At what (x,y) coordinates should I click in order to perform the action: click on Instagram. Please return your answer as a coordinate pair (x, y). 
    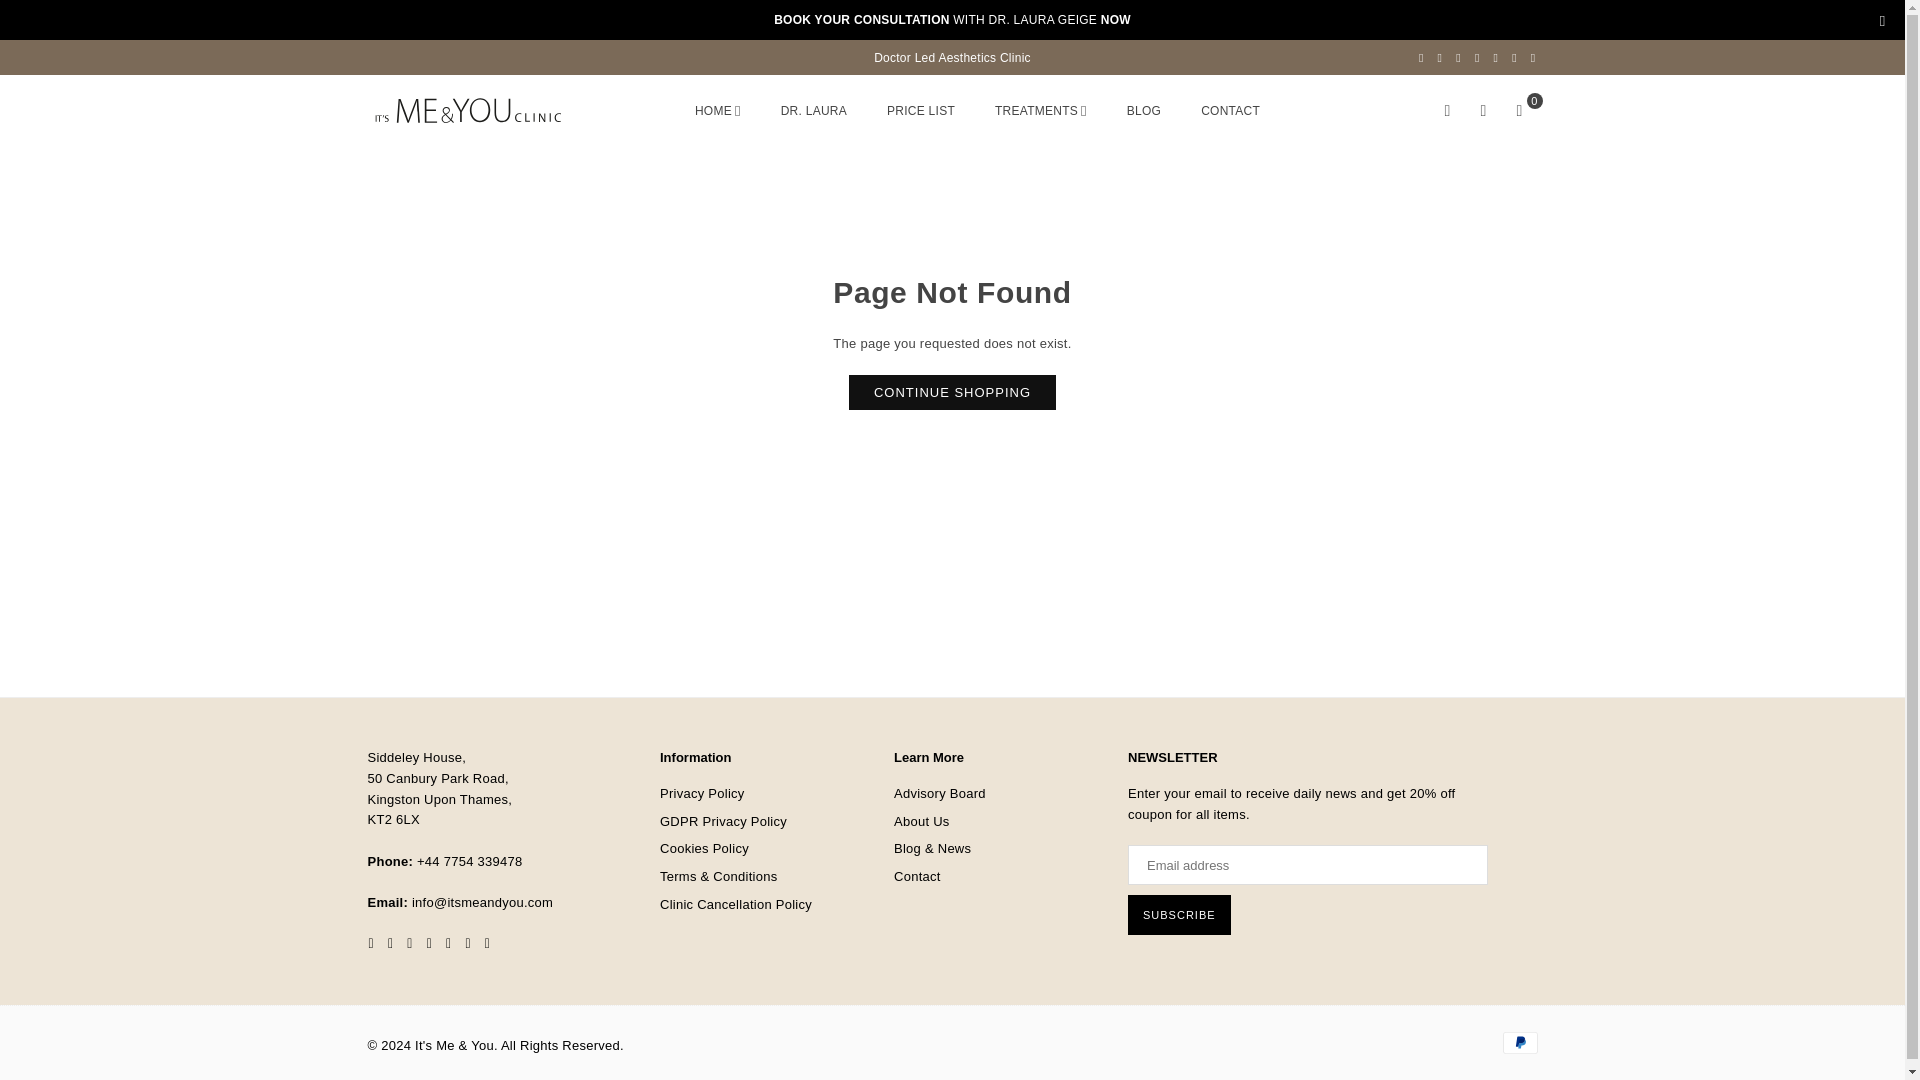
    Looking at the image, I should click on (1477, 57).